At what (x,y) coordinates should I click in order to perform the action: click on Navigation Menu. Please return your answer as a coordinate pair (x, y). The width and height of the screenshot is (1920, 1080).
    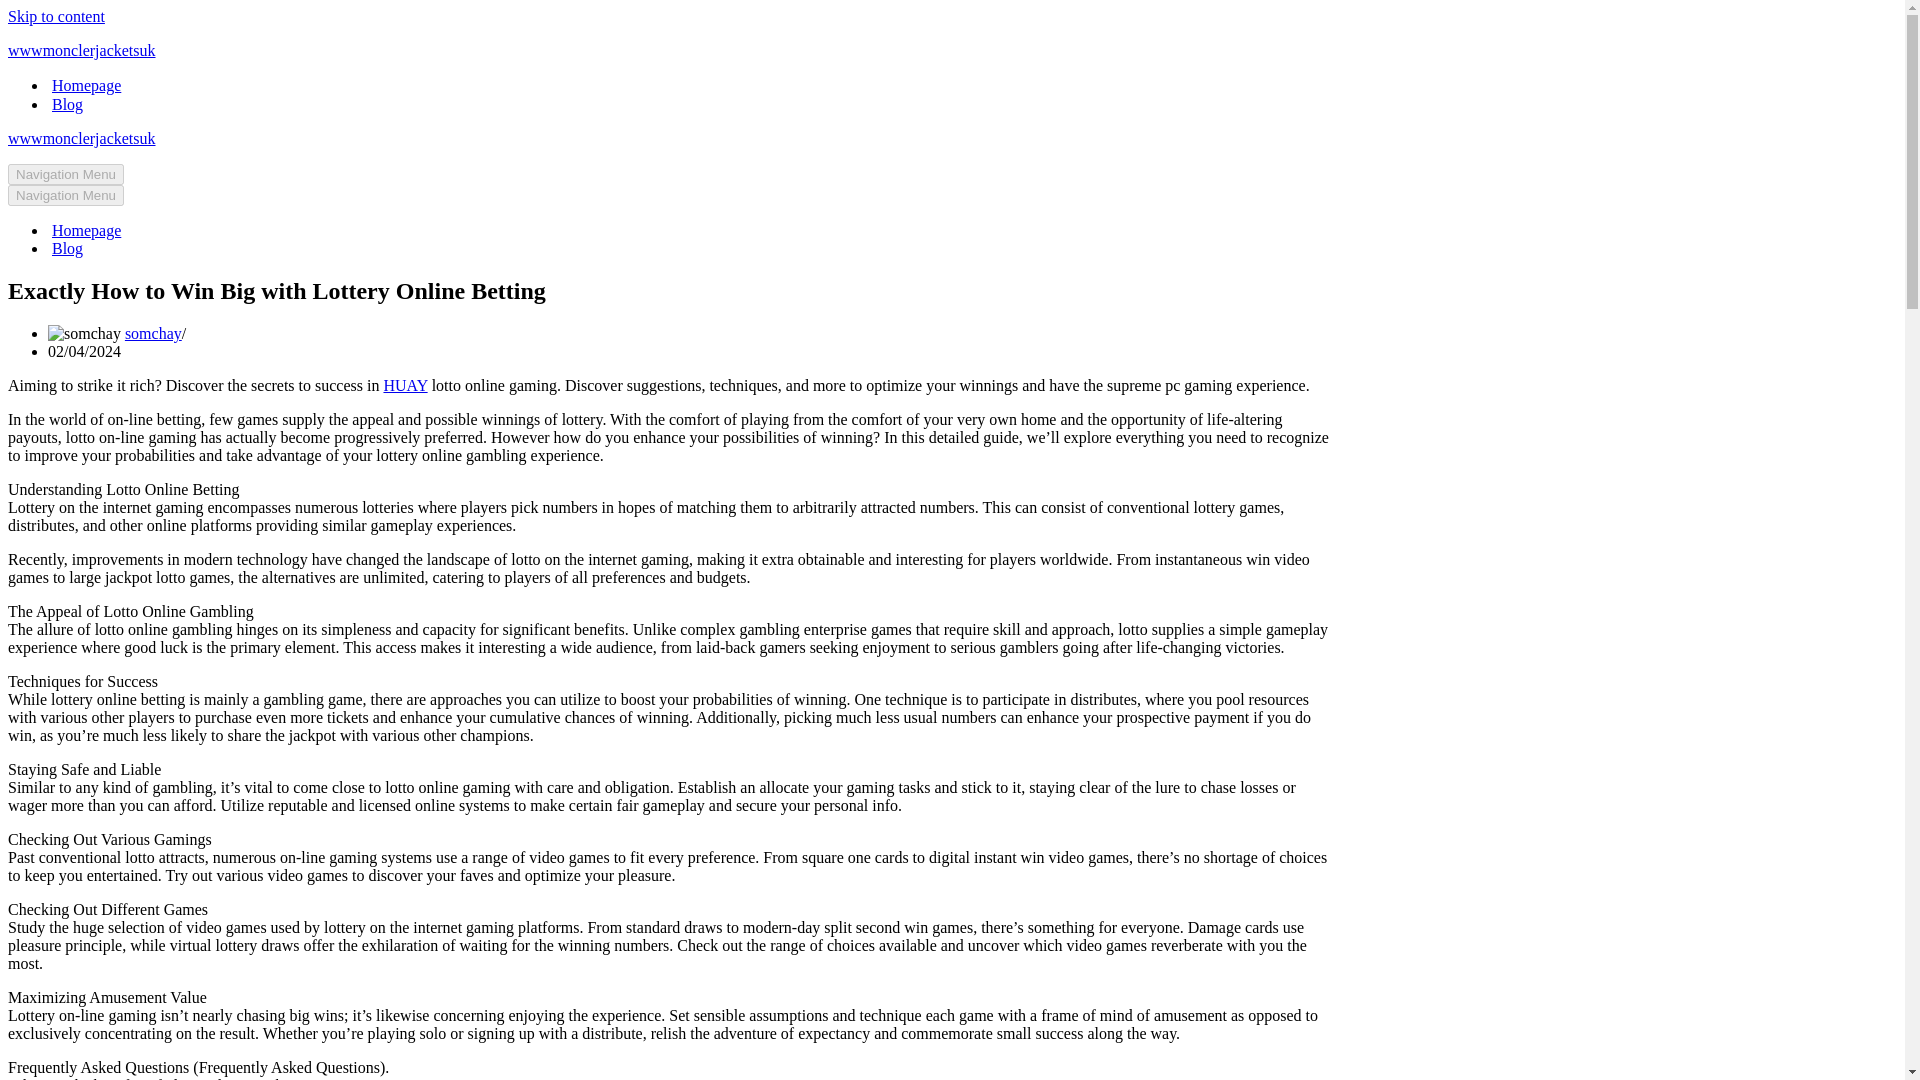
    Looking at the image, I should click on (66, 174).